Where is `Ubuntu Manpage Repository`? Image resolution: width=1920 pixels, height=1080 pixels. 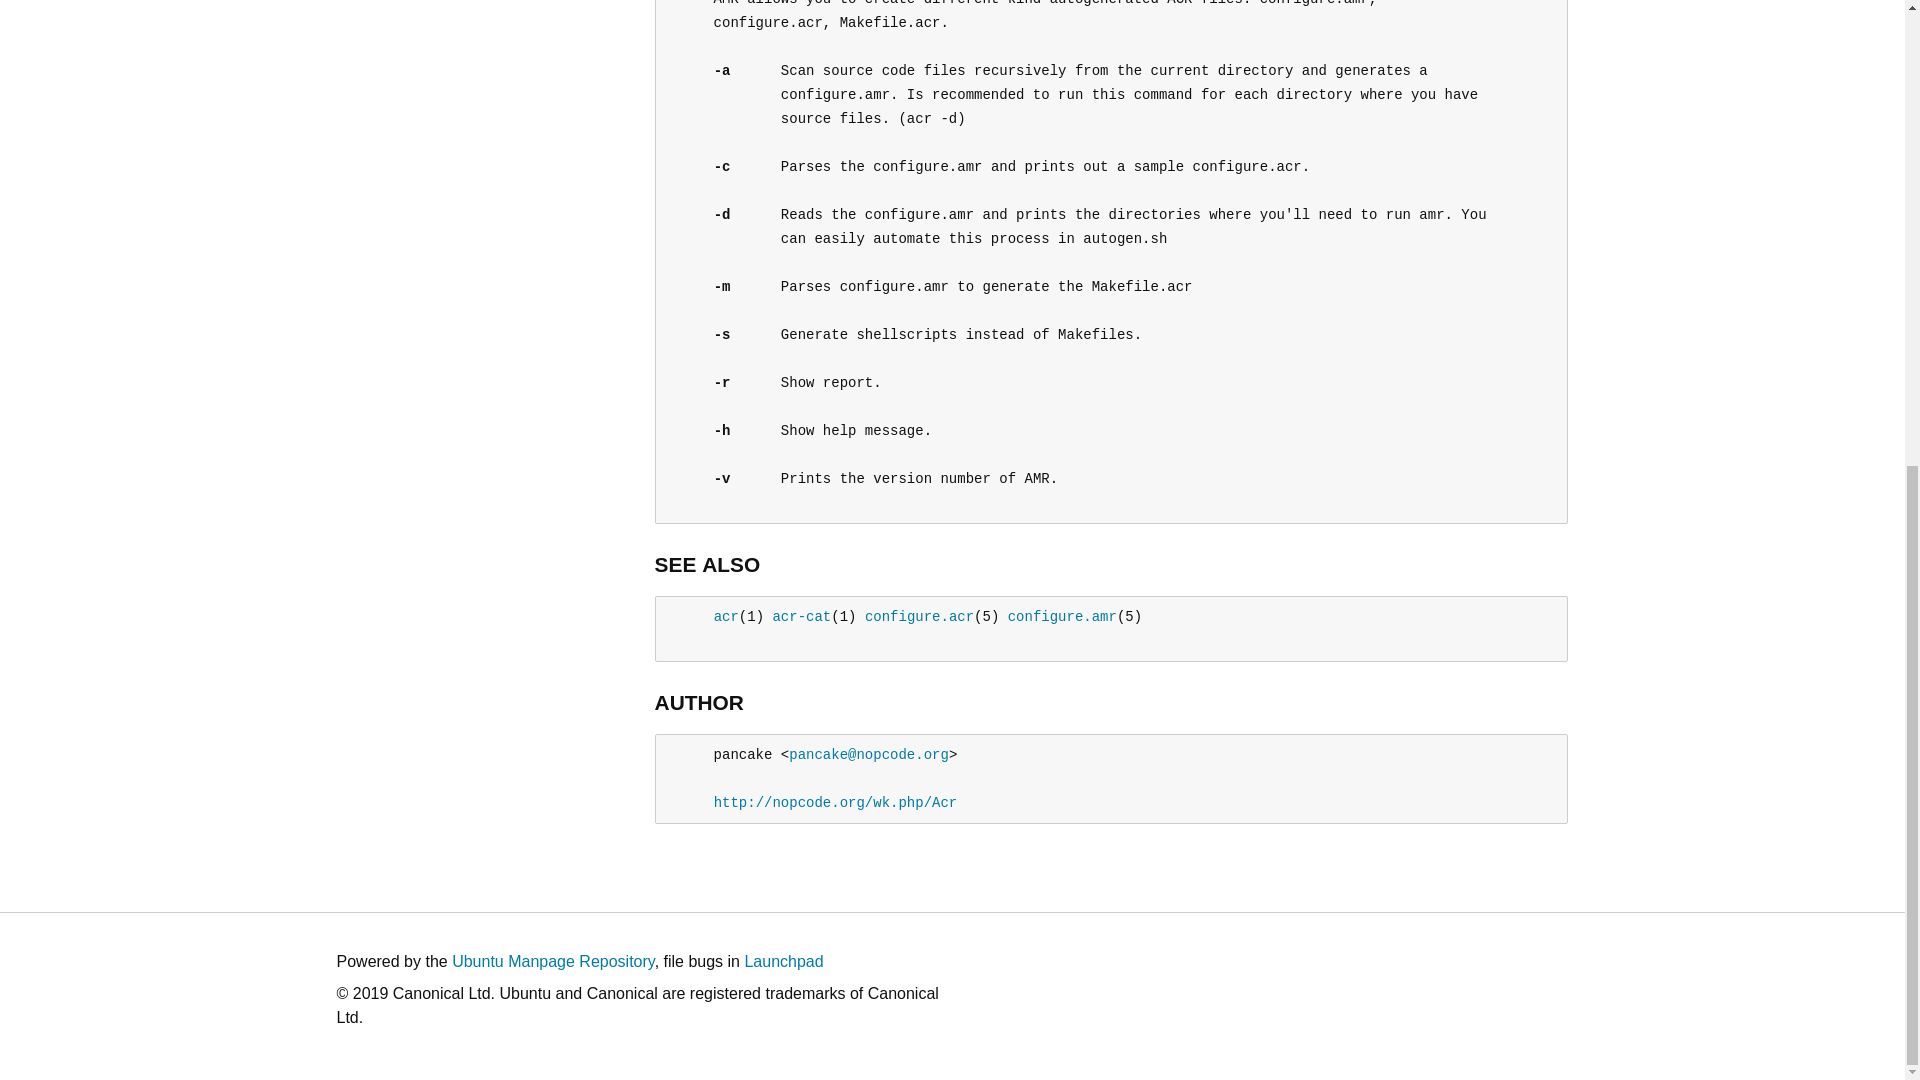 Ubuntu Manpage Repository is located at coordinates (552, 960).